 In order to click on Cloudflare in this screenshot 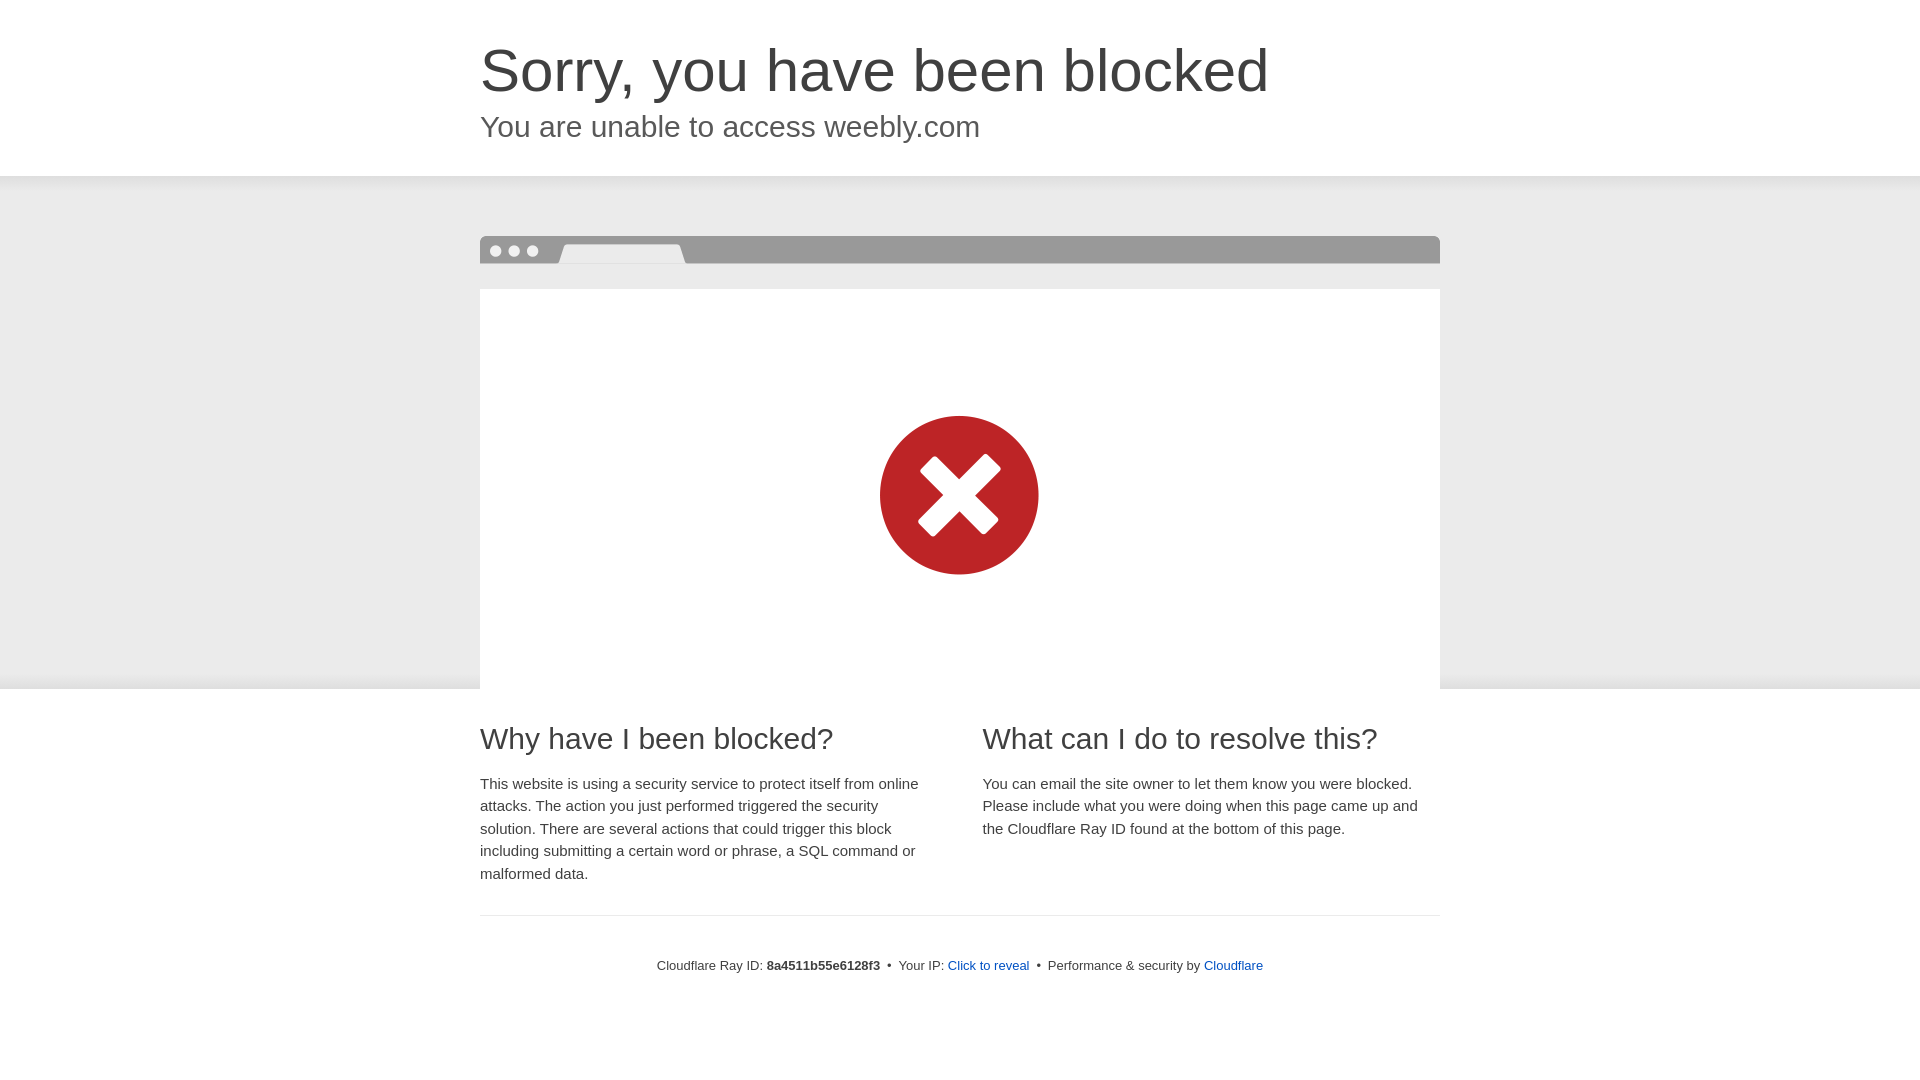, I will do `click(1233, 965)`.